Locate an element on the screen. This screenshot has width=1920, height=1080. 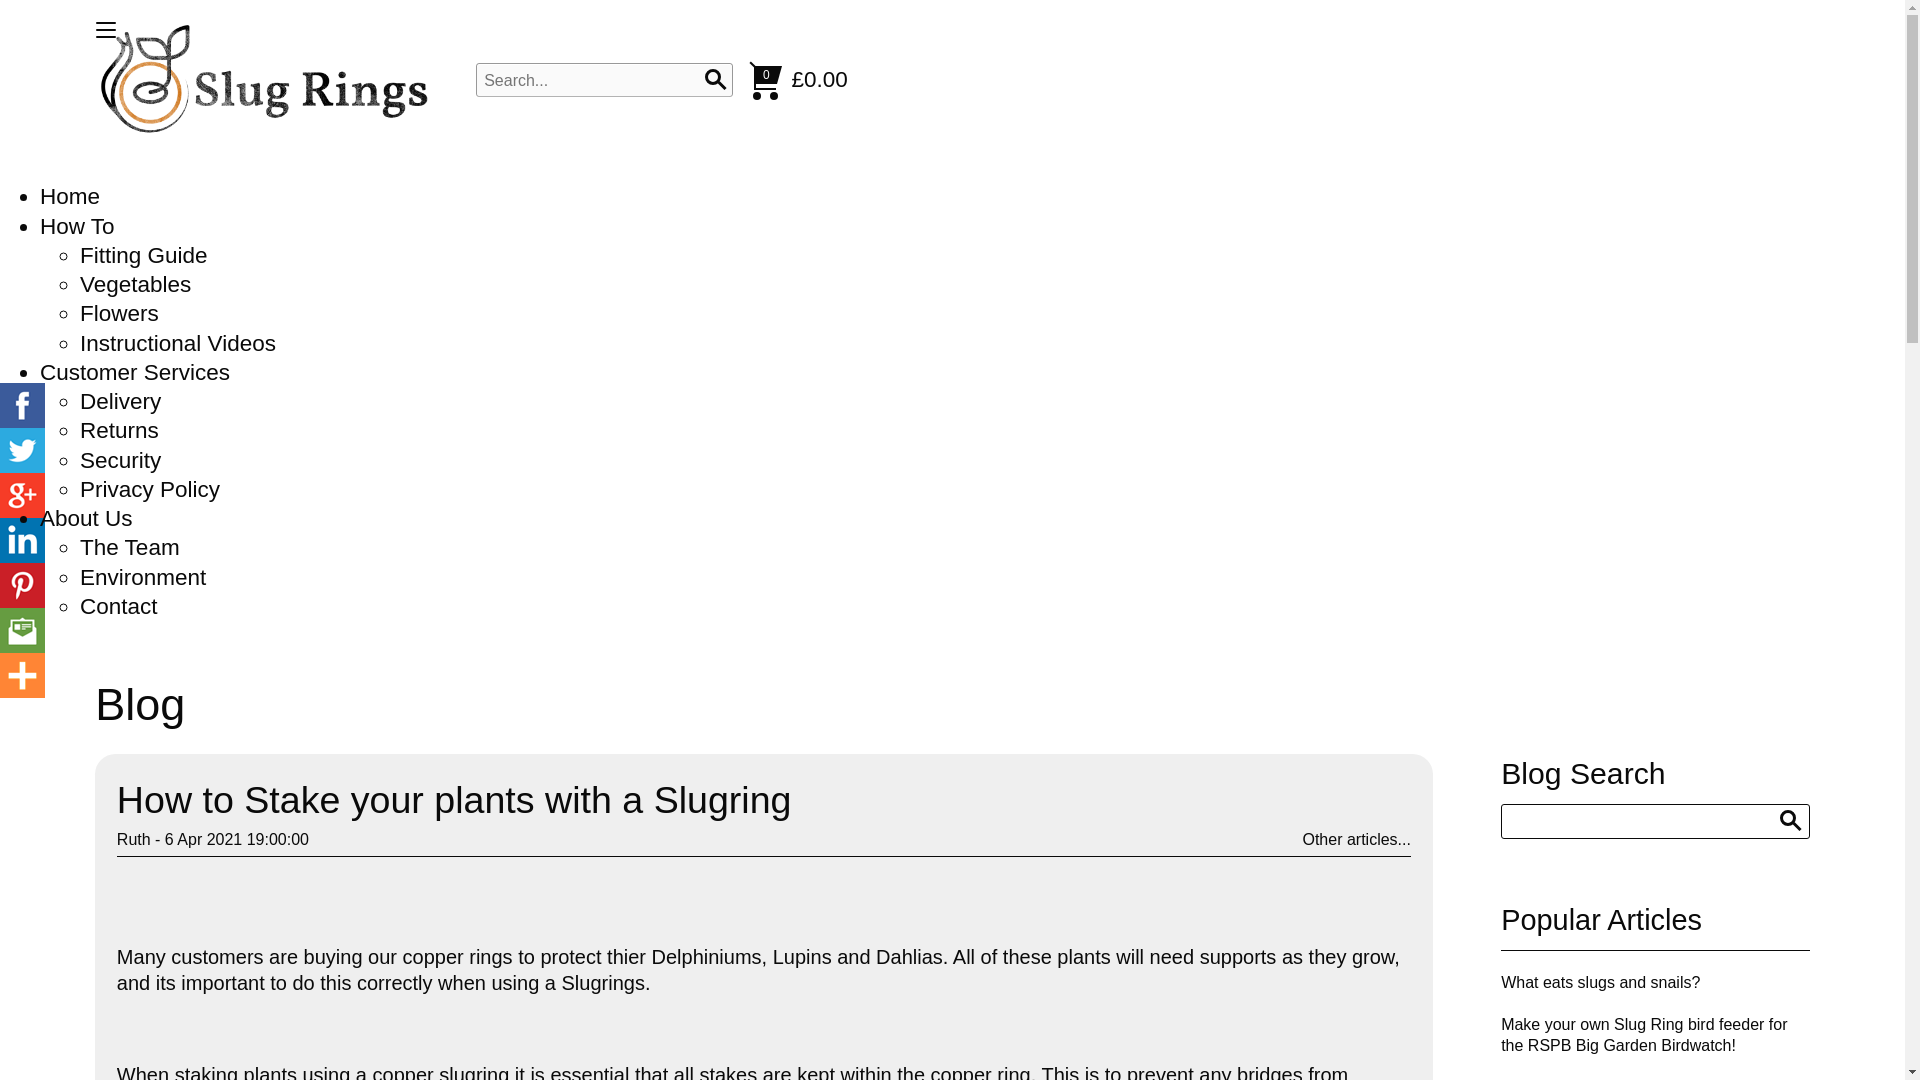
Delivery is located at coordinates (120, 400).